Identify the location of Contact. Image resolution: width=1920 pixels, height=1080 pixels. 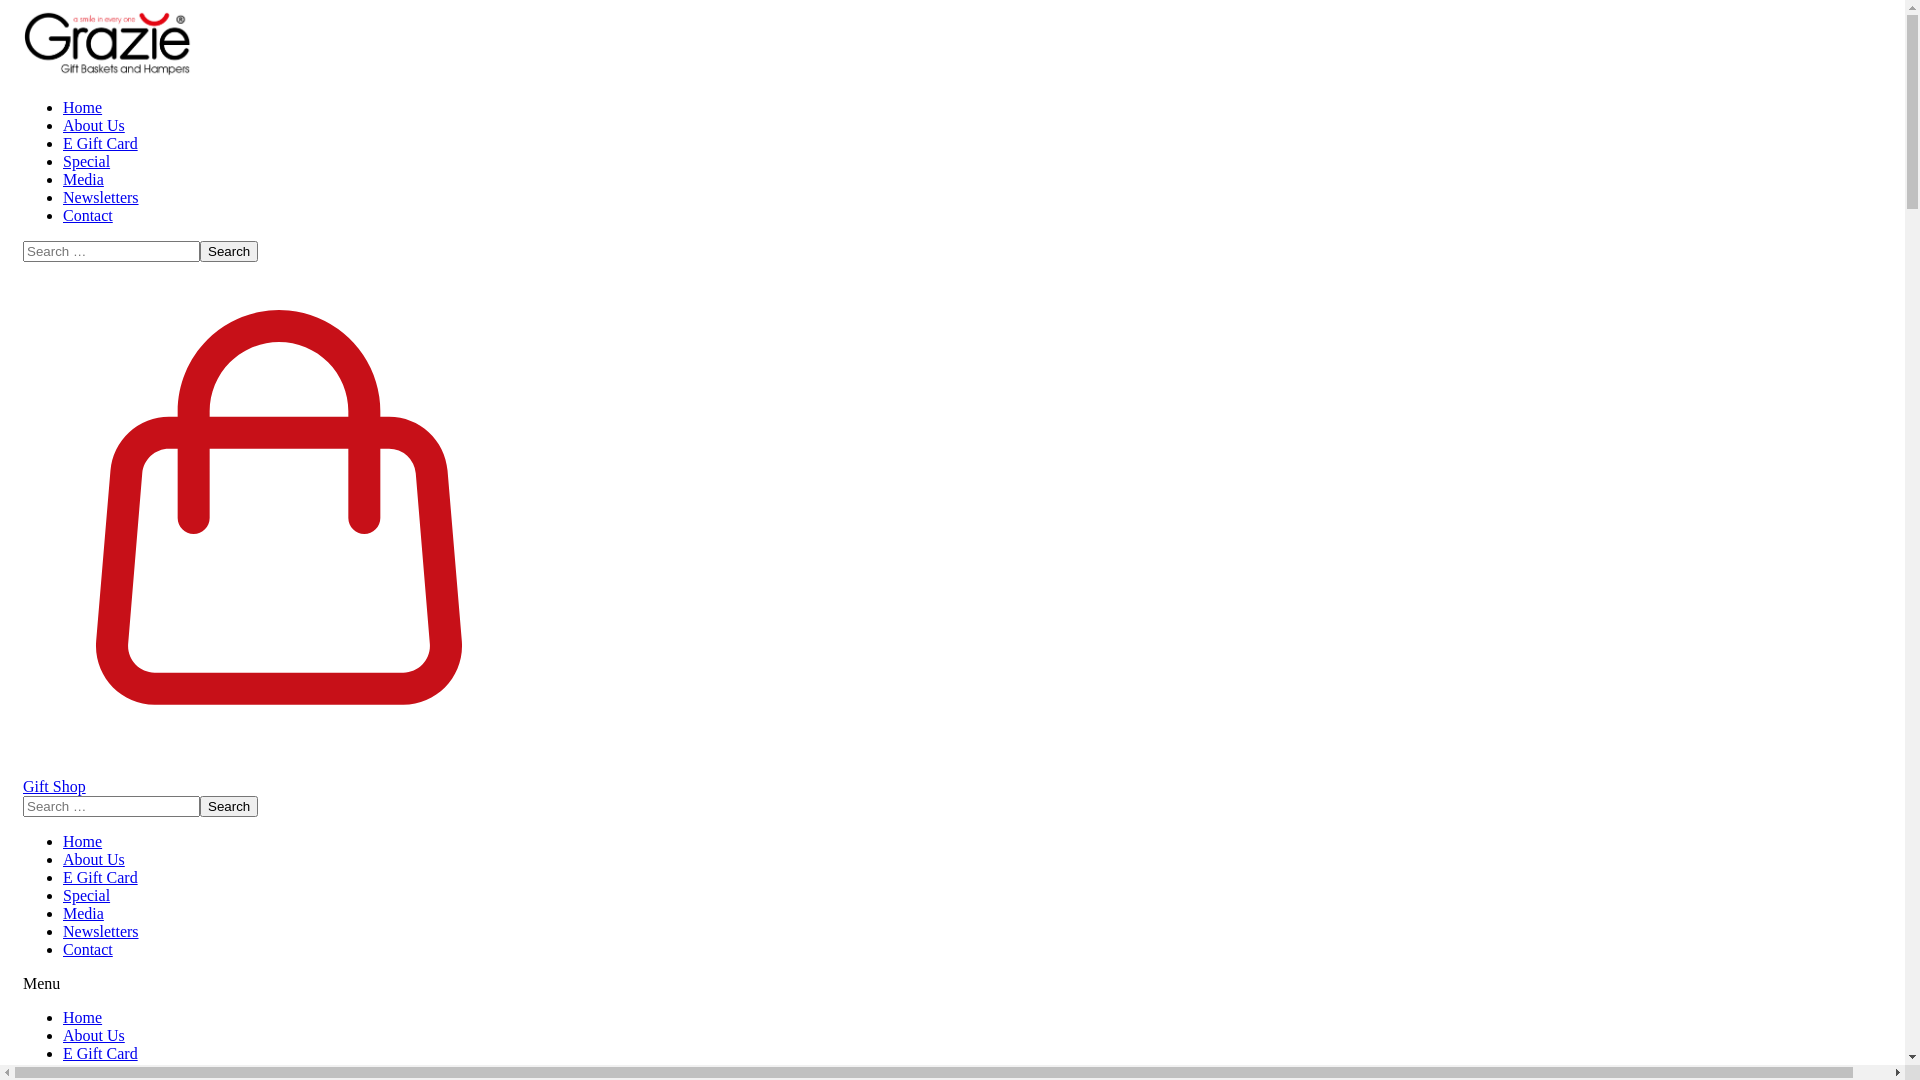
(88, 950).